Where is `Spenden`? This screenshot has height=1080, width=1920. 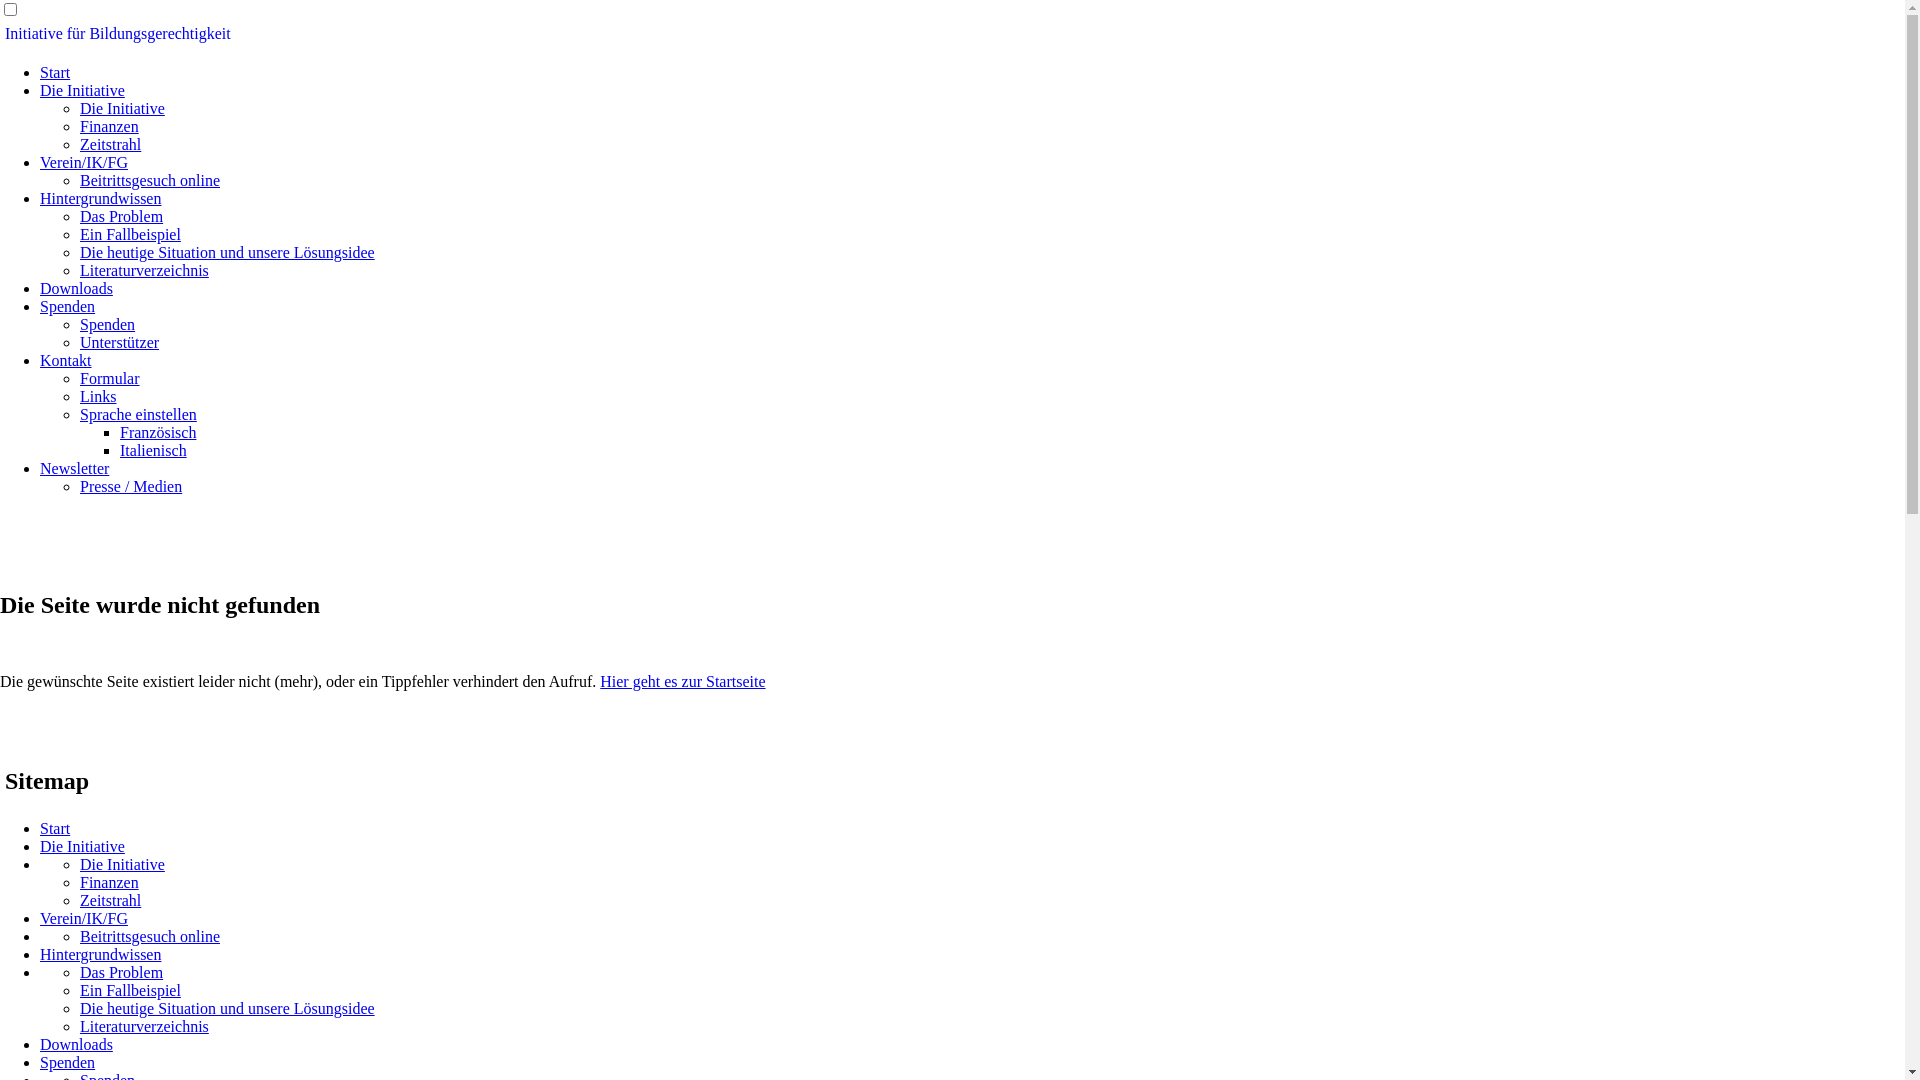
Spenden is located at coordinates (108, 324).